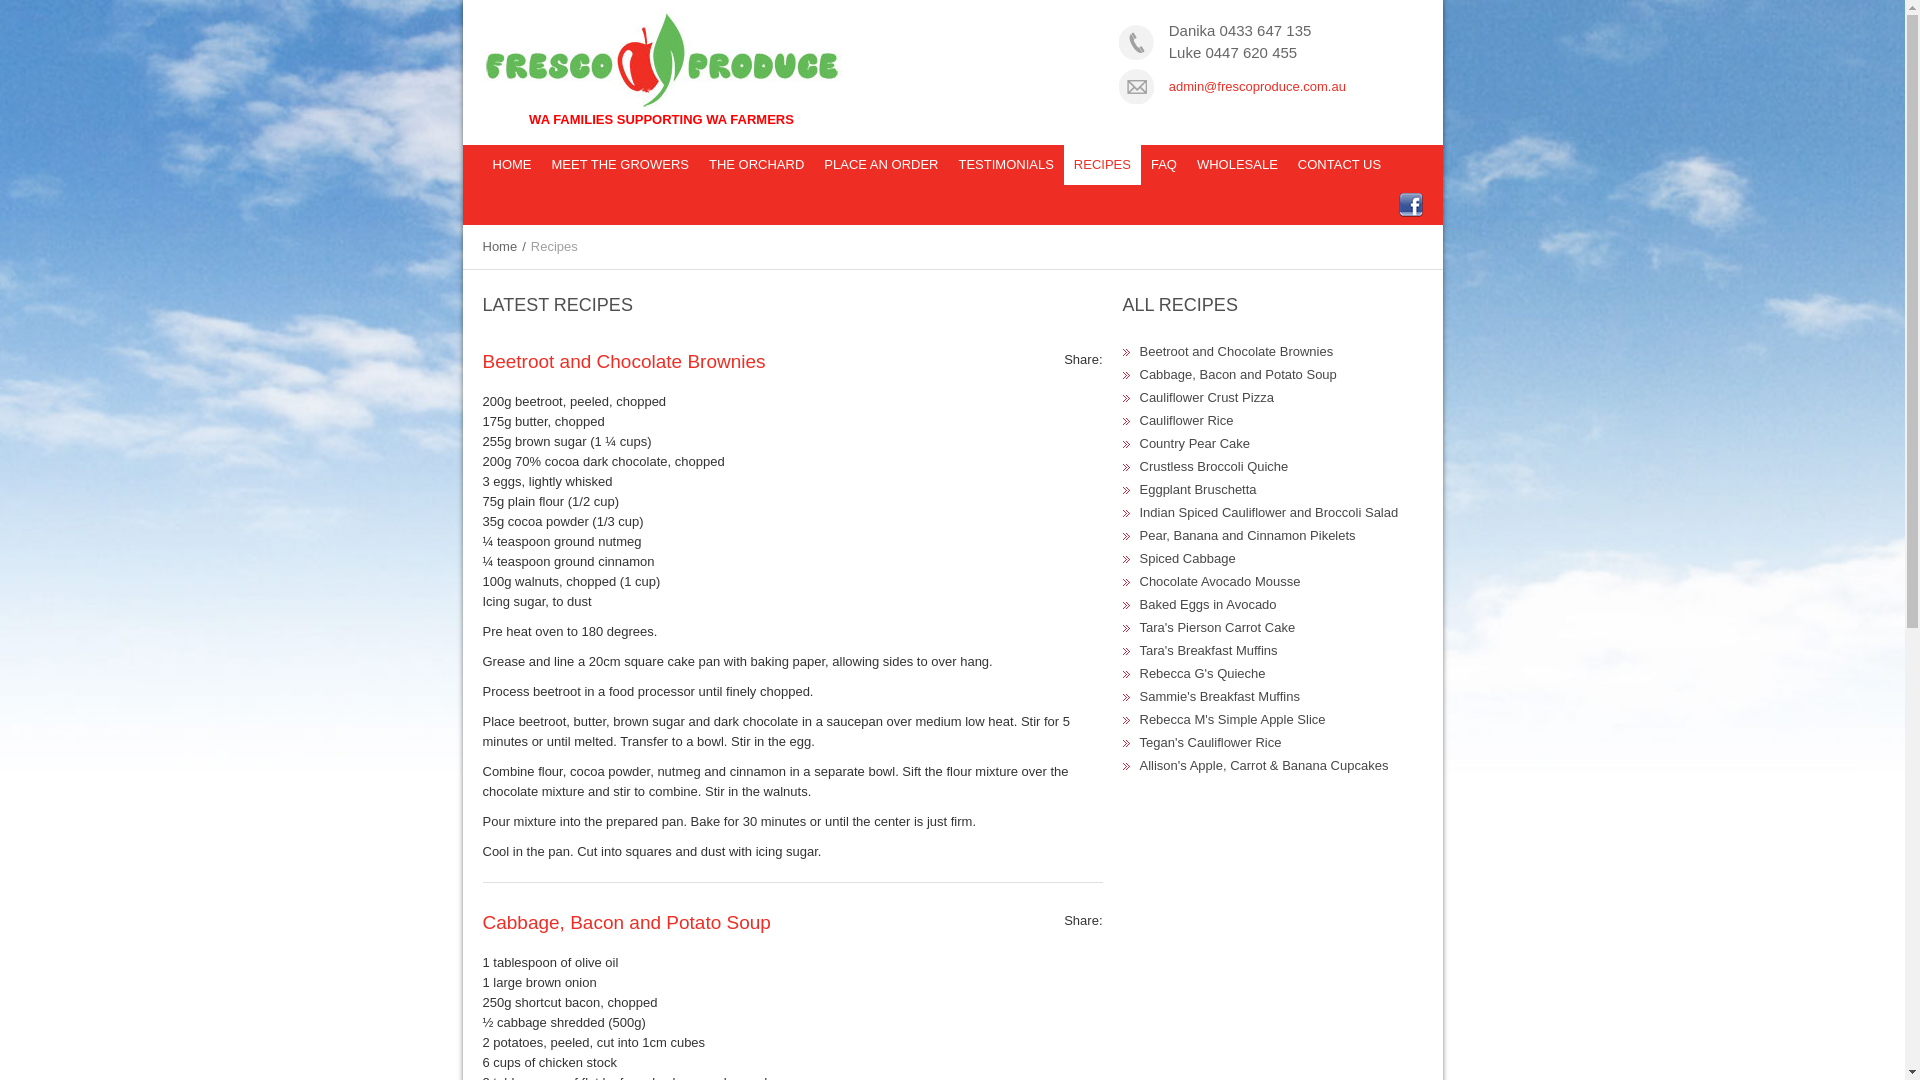  I want to click on Beetroot and Chocolate Brownies, so click(624, 362).